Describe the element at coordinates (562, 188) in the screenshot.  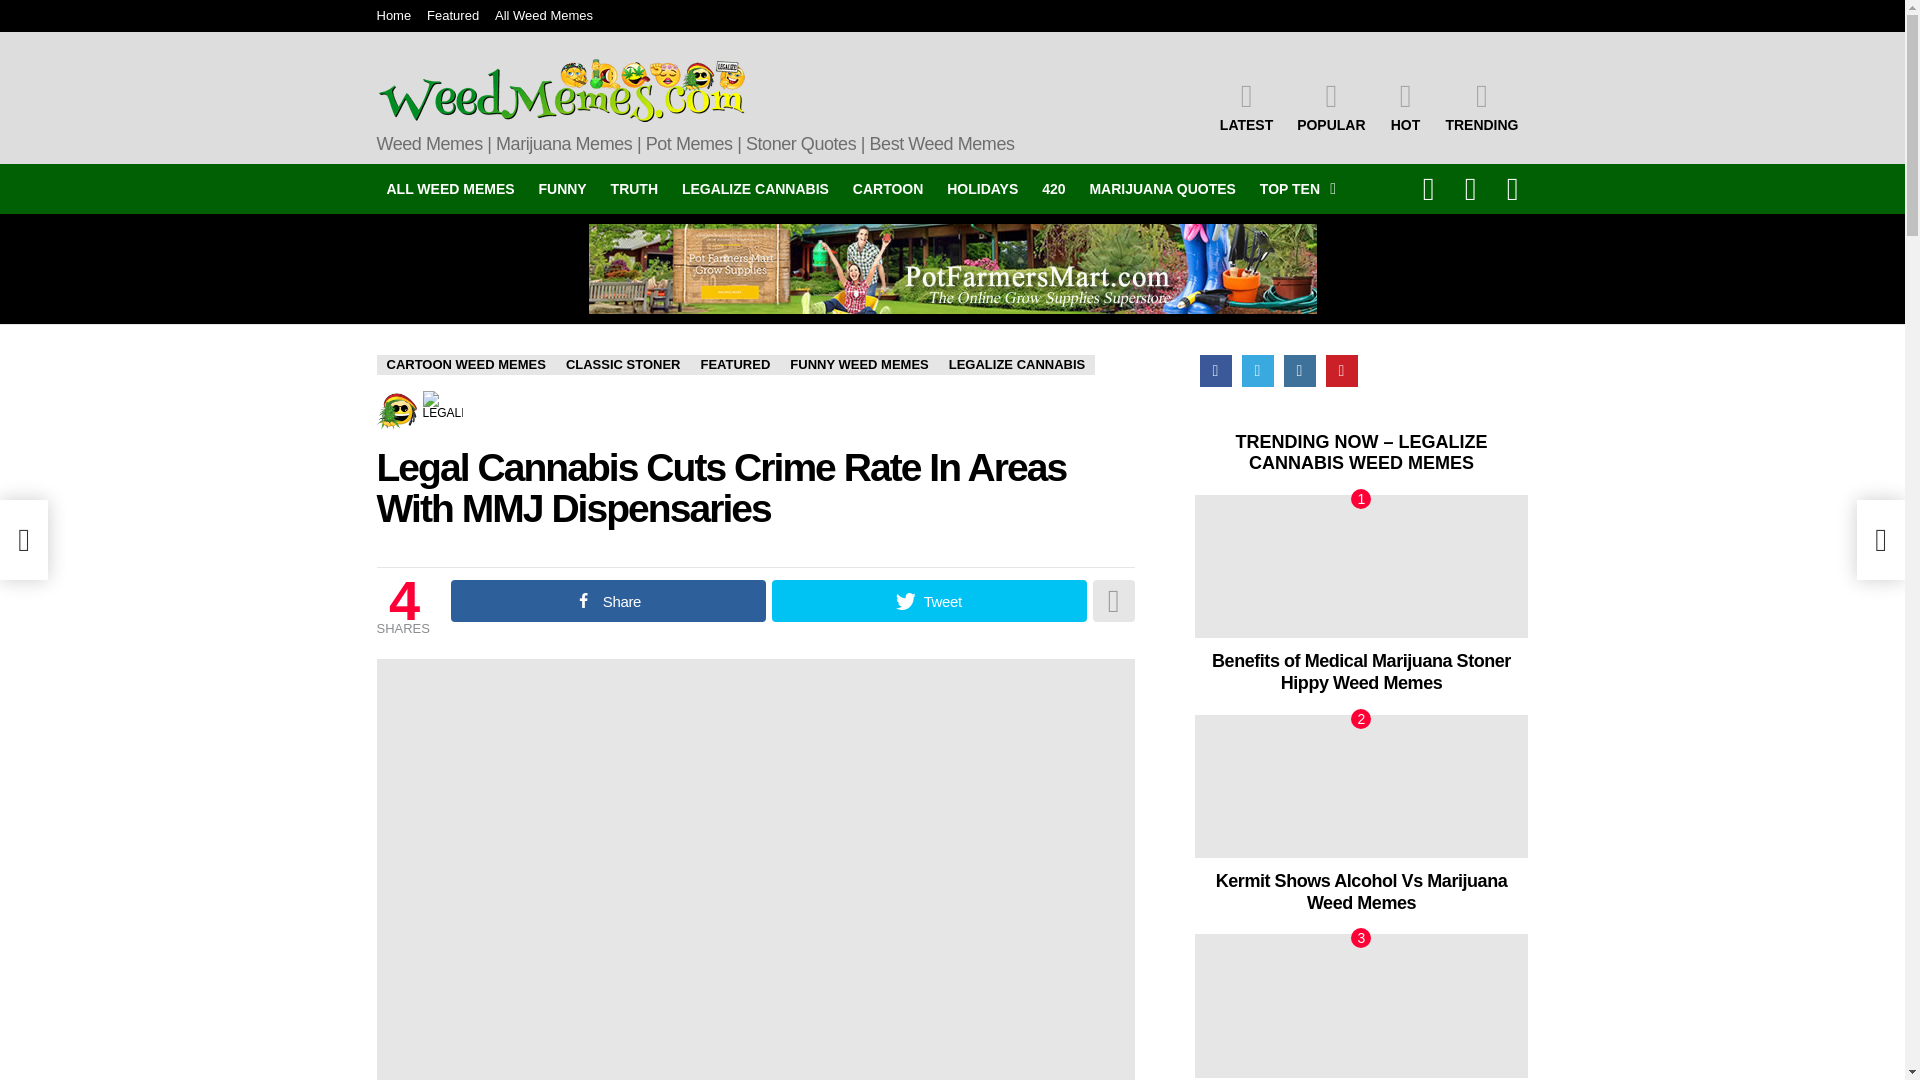
I see `Funny Weed Memes` at that location.